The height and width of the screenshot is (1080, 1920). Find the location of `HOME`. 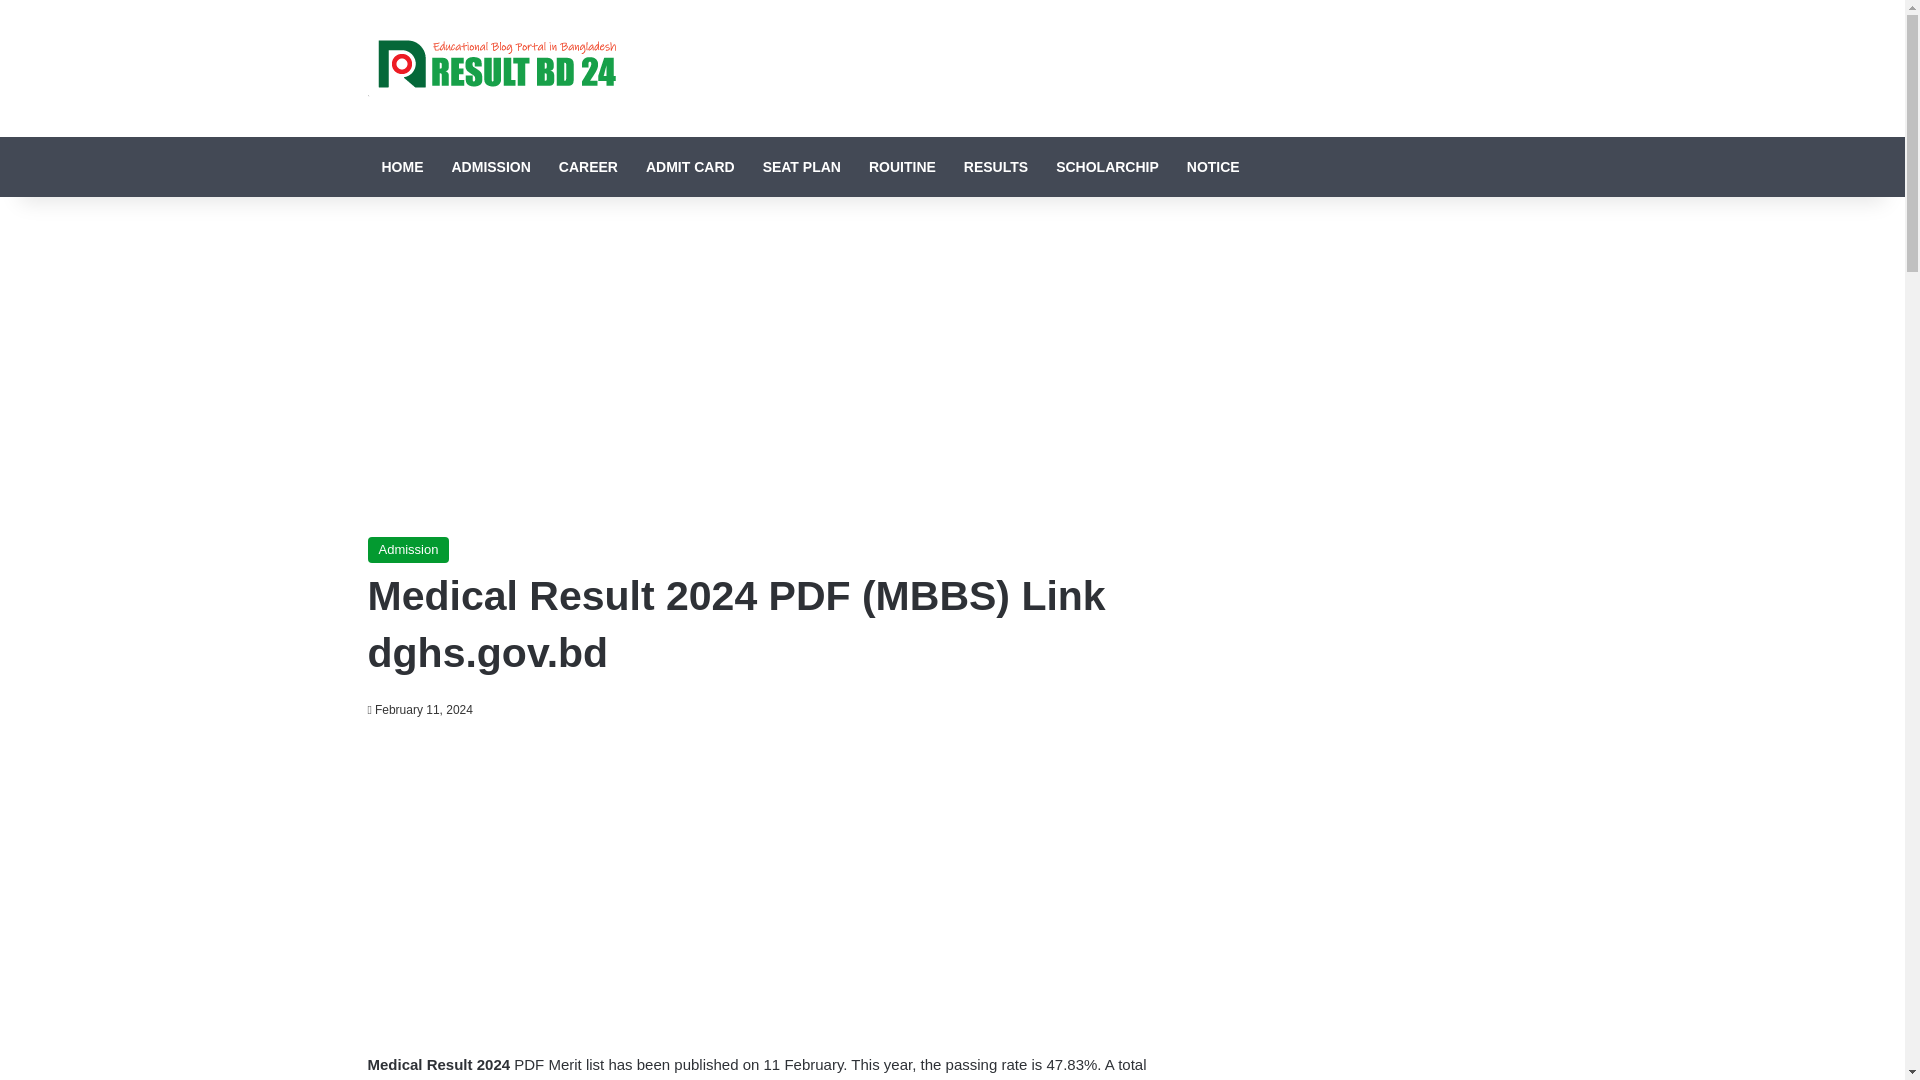

HOME is located at coordinates (402, 166).